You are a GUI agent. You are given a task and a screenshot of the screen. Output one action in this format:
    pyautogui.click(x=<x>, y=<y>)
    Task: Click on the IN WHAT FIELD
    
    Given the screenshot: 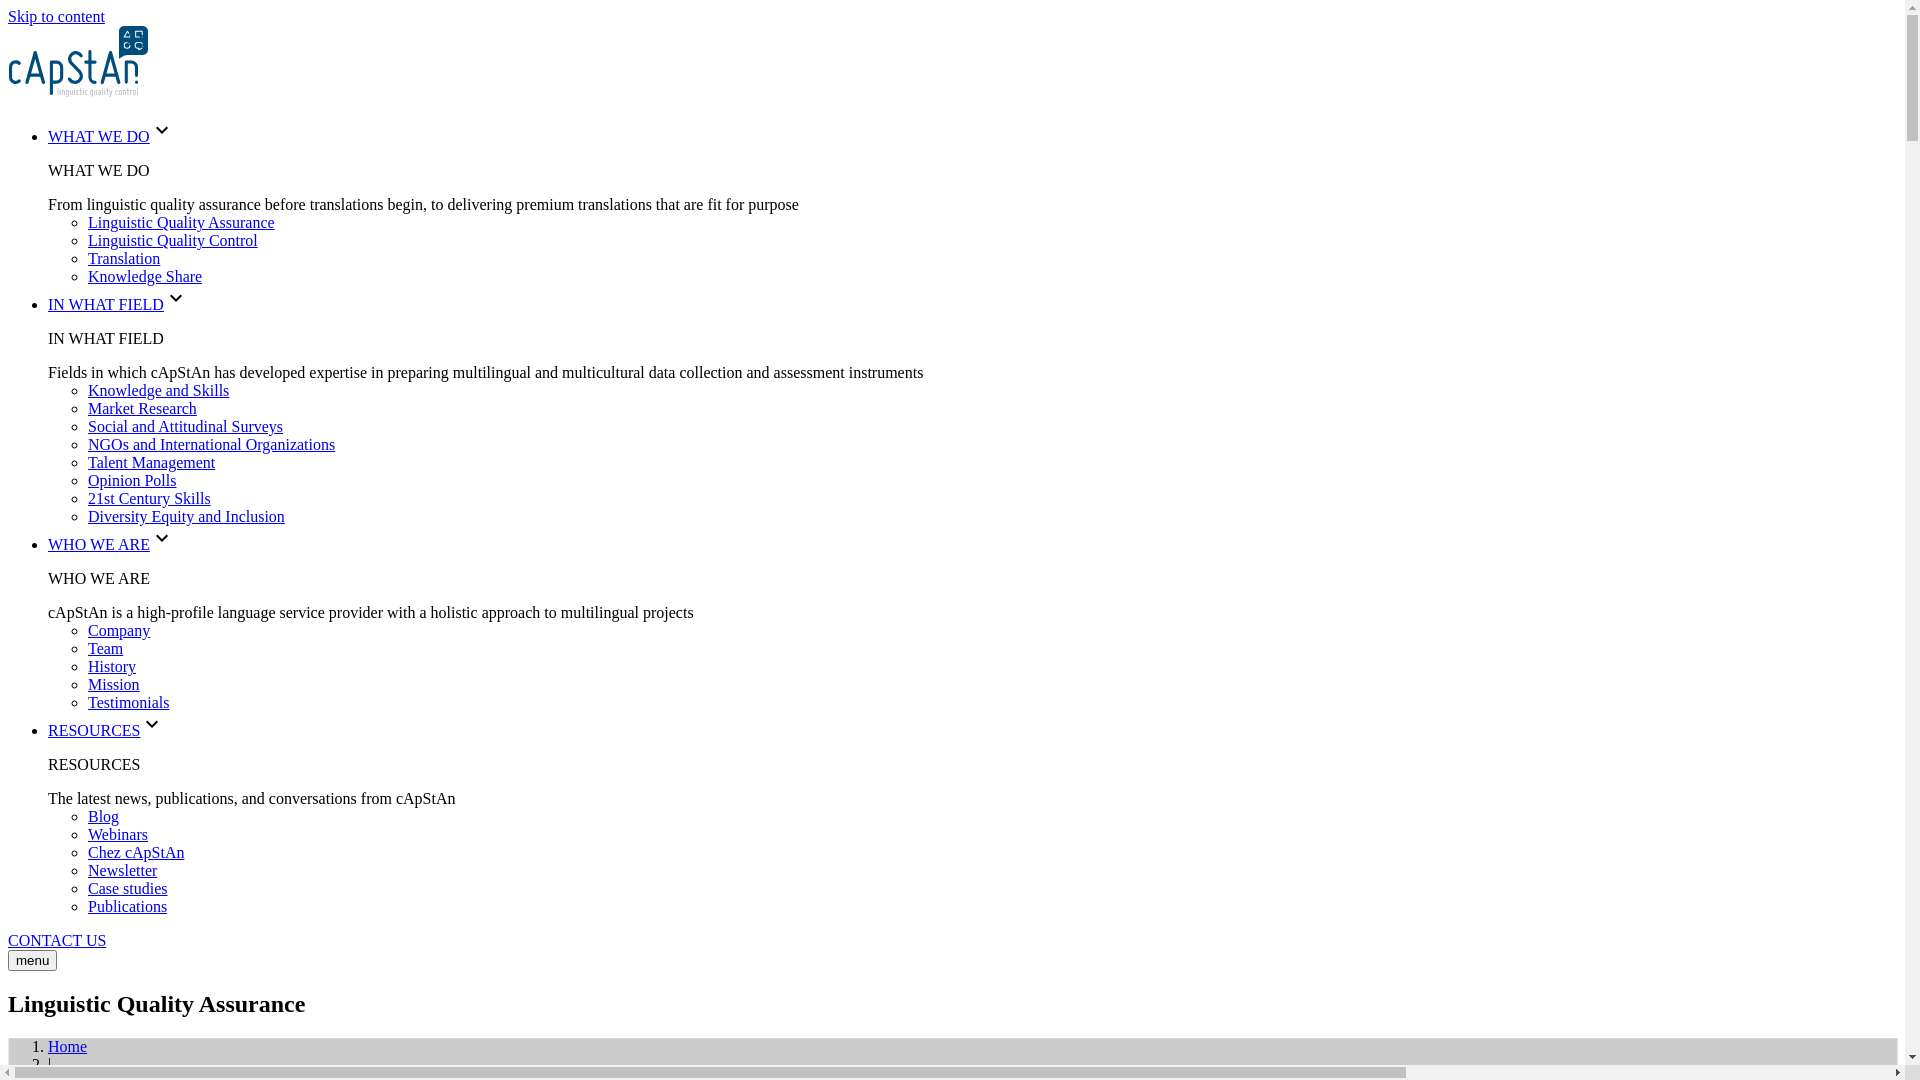 What is the action you would take?
    pyautogui.click(x=106, y=304)
    